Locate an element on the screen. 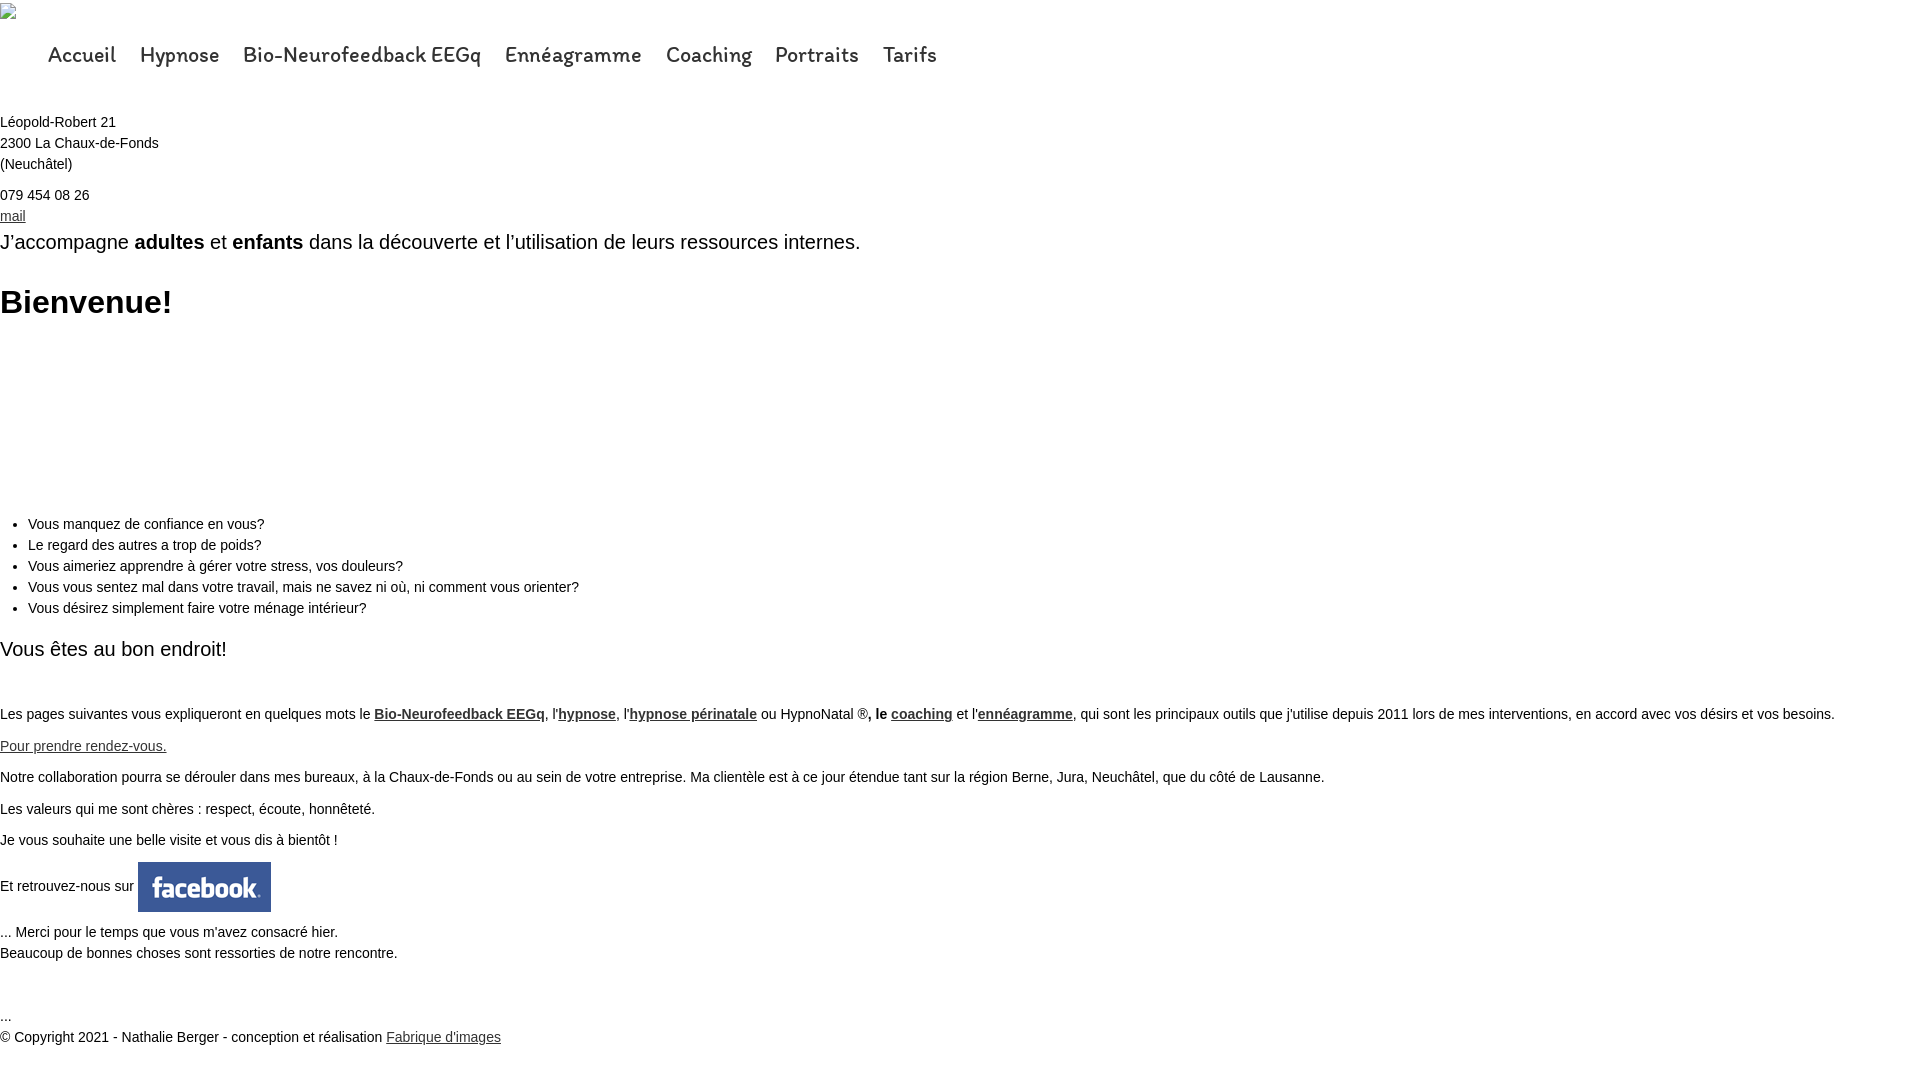  Fabrique d'images is located at coordinates (444, 1037).